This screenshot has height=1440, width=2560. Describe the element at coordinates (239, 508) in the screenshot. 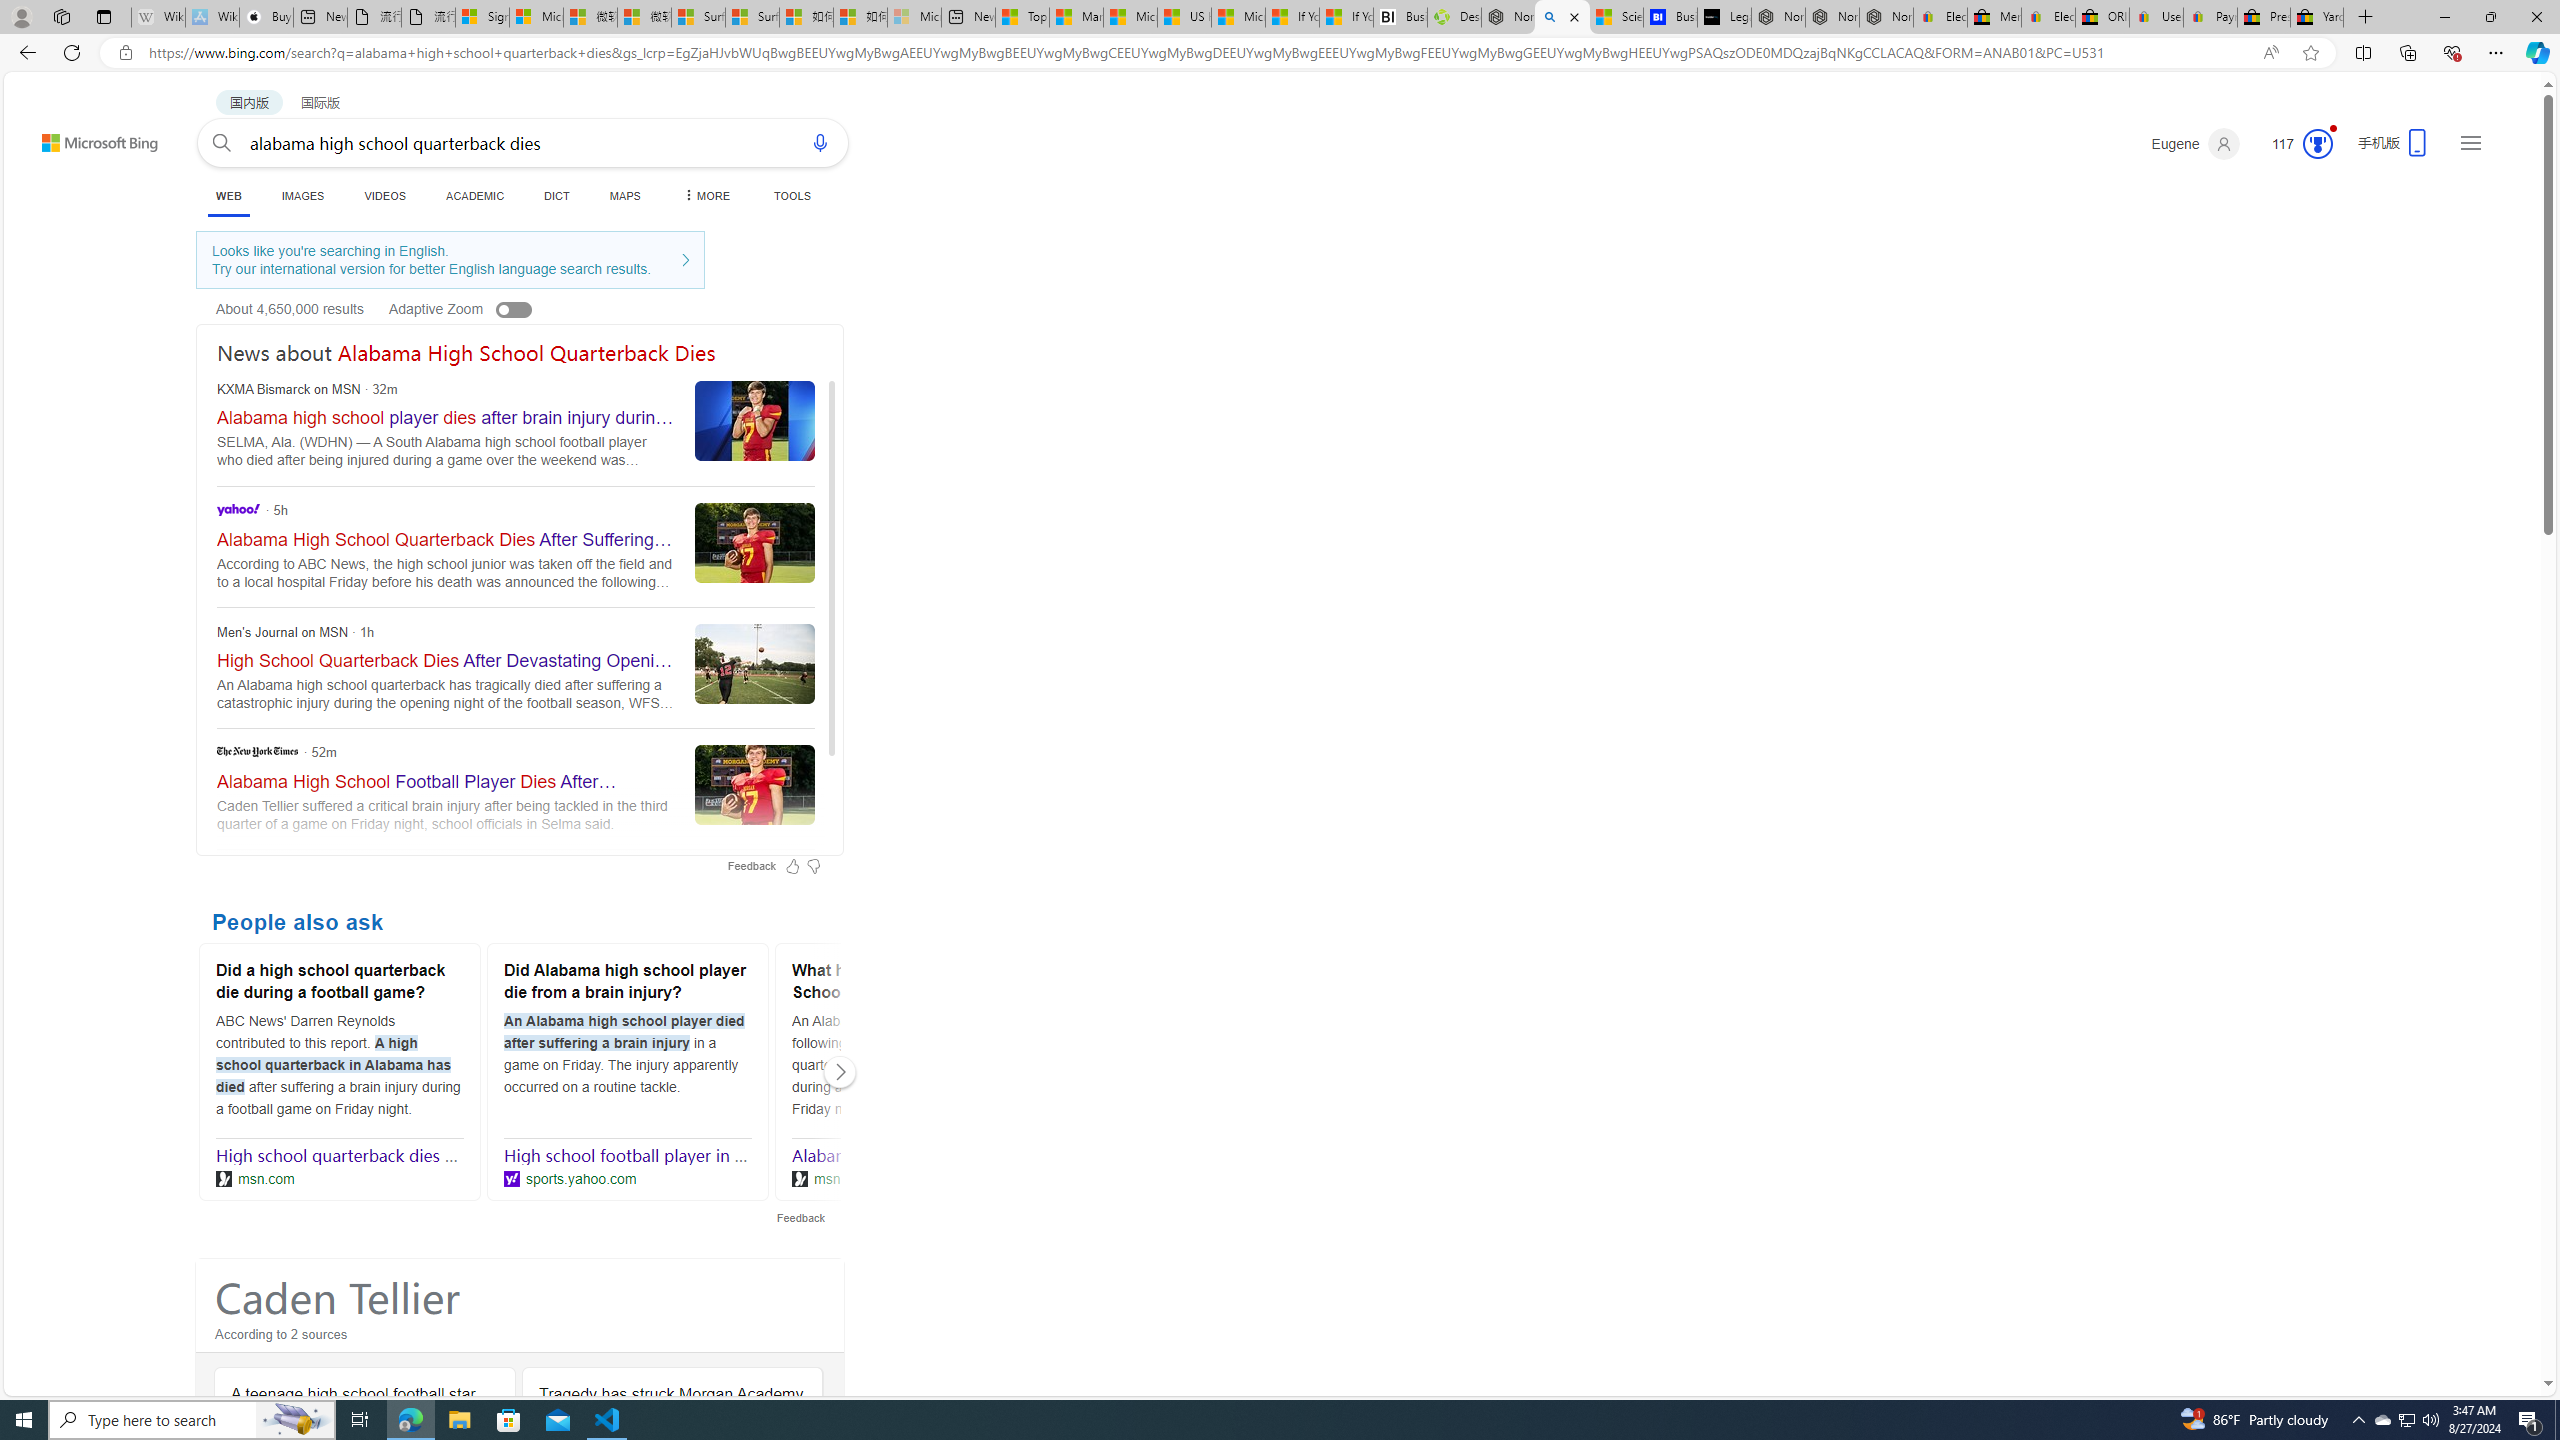

I see `Yahoo` at that location.